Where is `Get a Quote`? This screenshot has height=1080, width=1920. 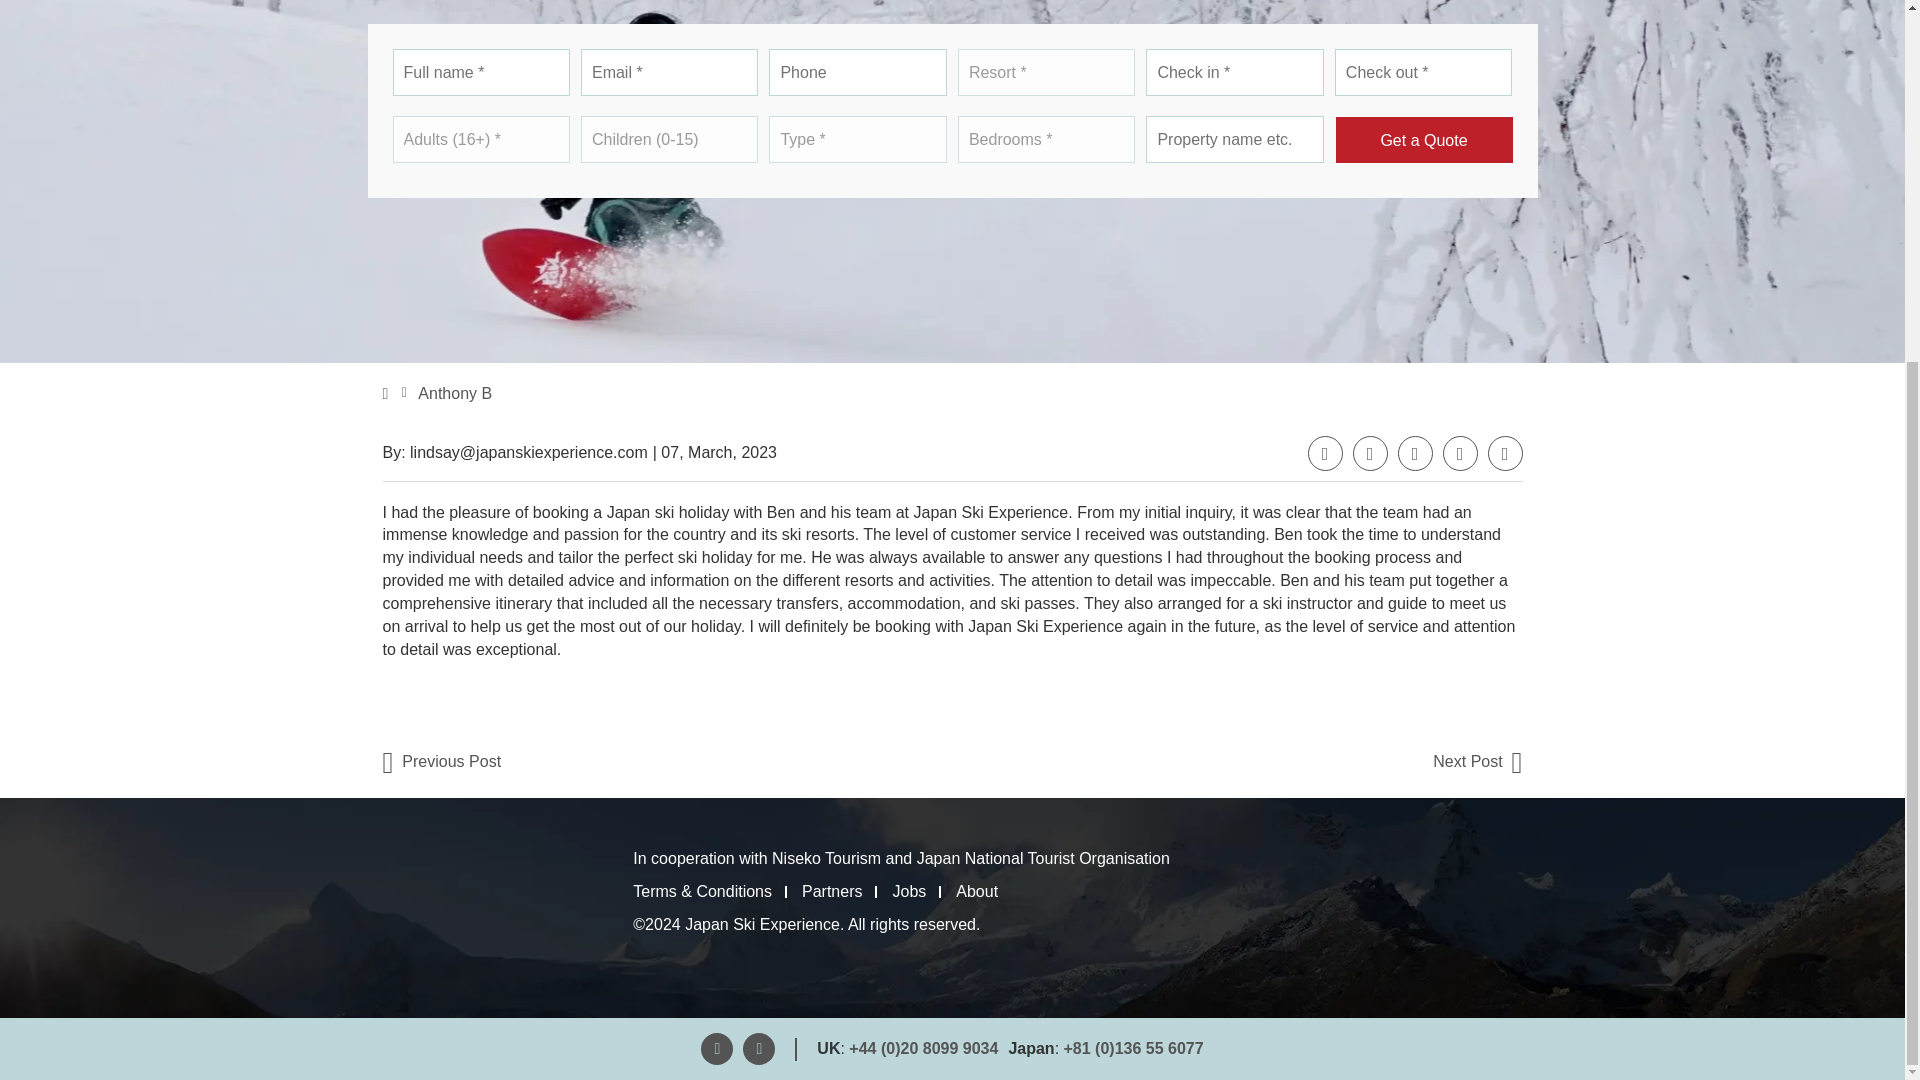 Get a Quote is located at coordinates (1424, 140).